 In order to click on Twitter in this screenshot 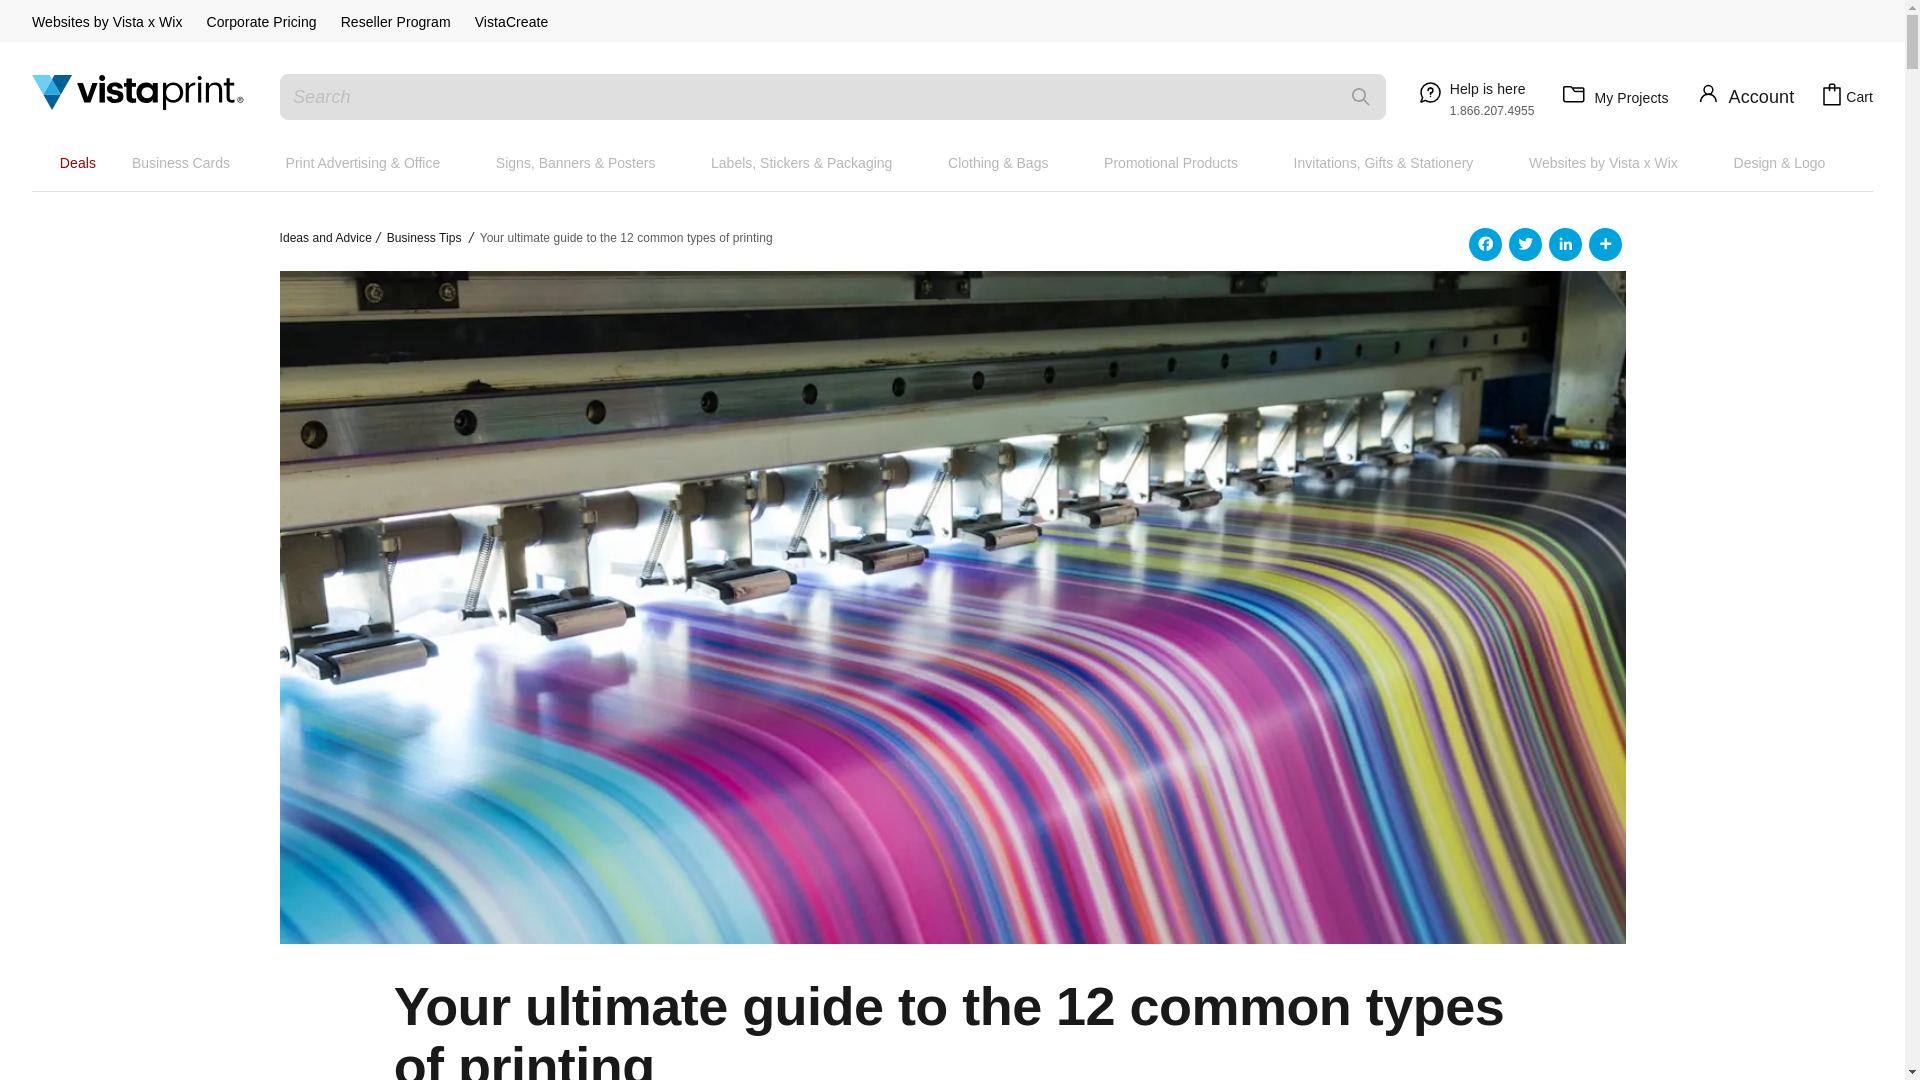, I will do `click(1794, 286)`.